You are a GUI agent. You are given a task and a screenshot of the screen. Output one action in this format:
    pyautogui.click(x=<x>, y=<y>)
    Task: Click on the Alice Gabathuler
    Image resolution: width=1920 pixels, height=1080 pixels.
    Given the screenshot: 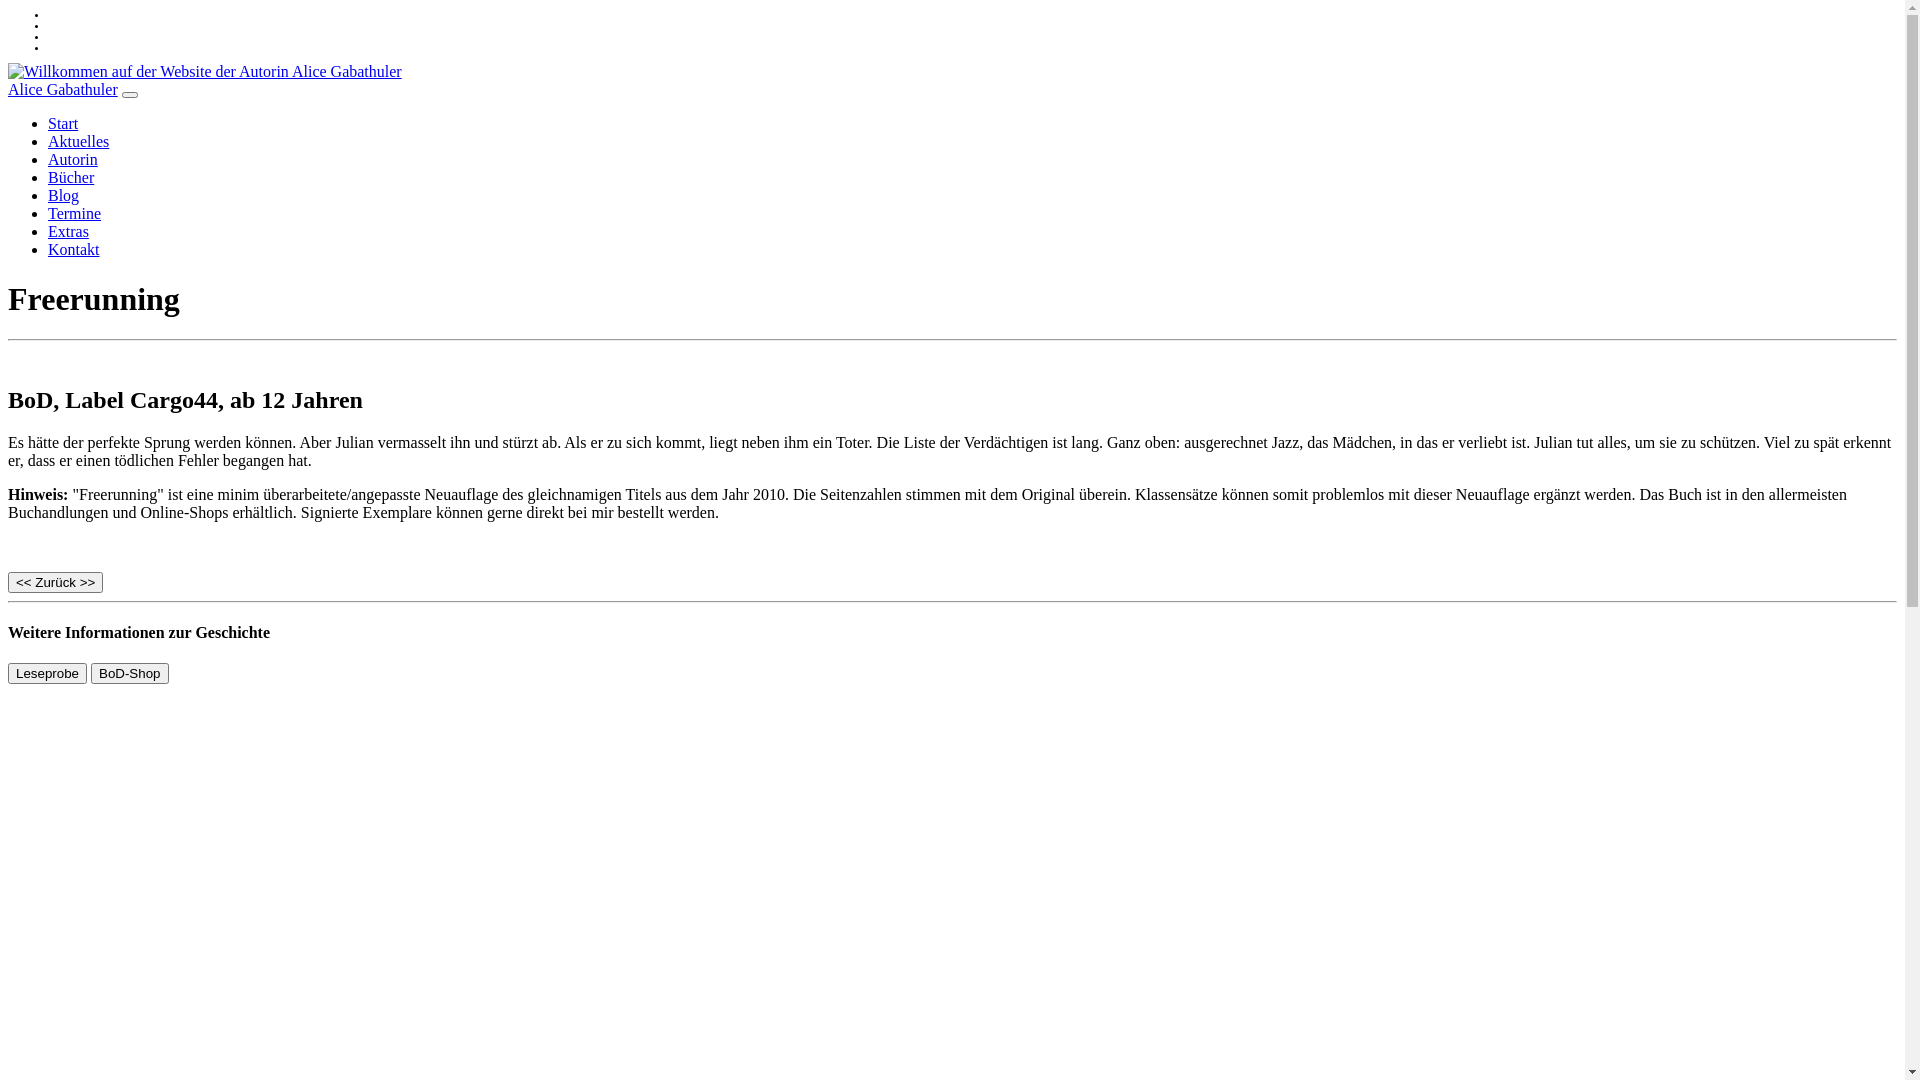 What is the action you would take?
    pyautogui.click(x=63, y=90)
    